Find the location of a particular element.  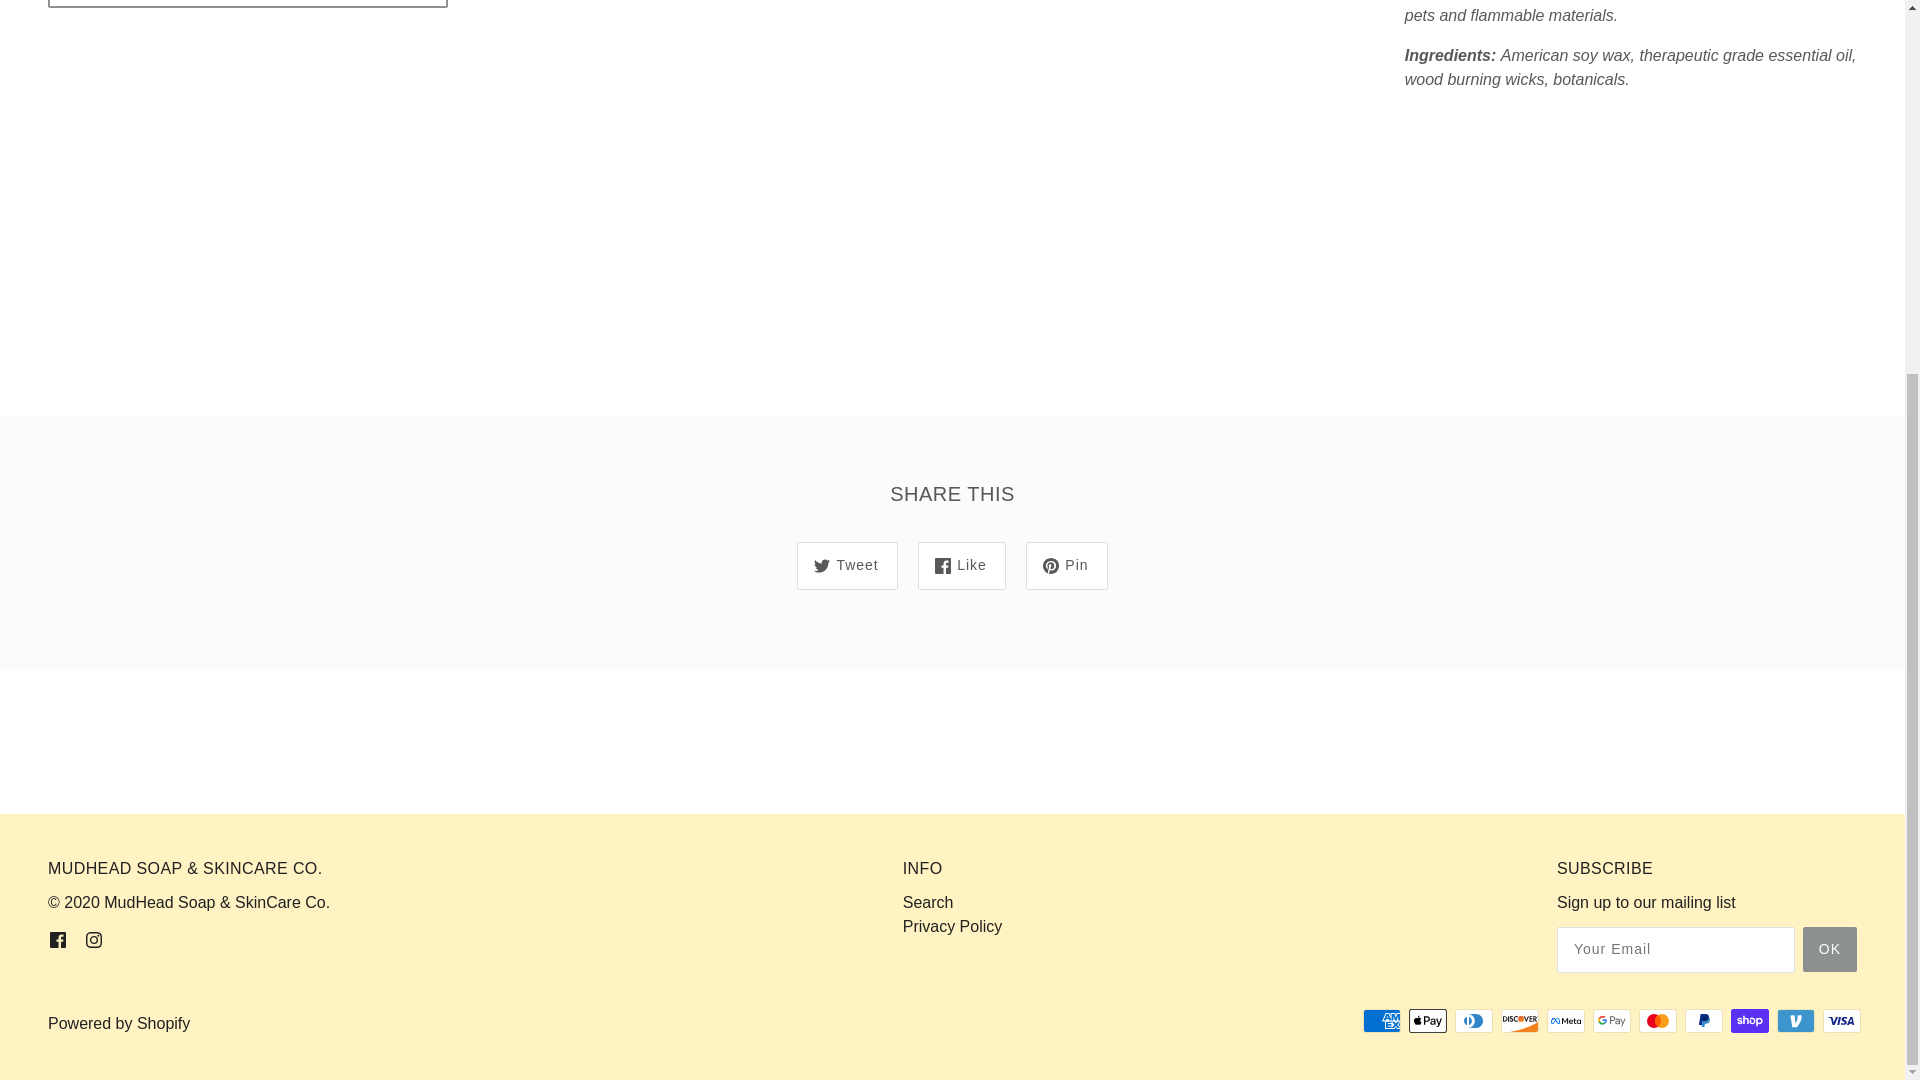

Meta Pay is located at coordinates (1566, 1020).